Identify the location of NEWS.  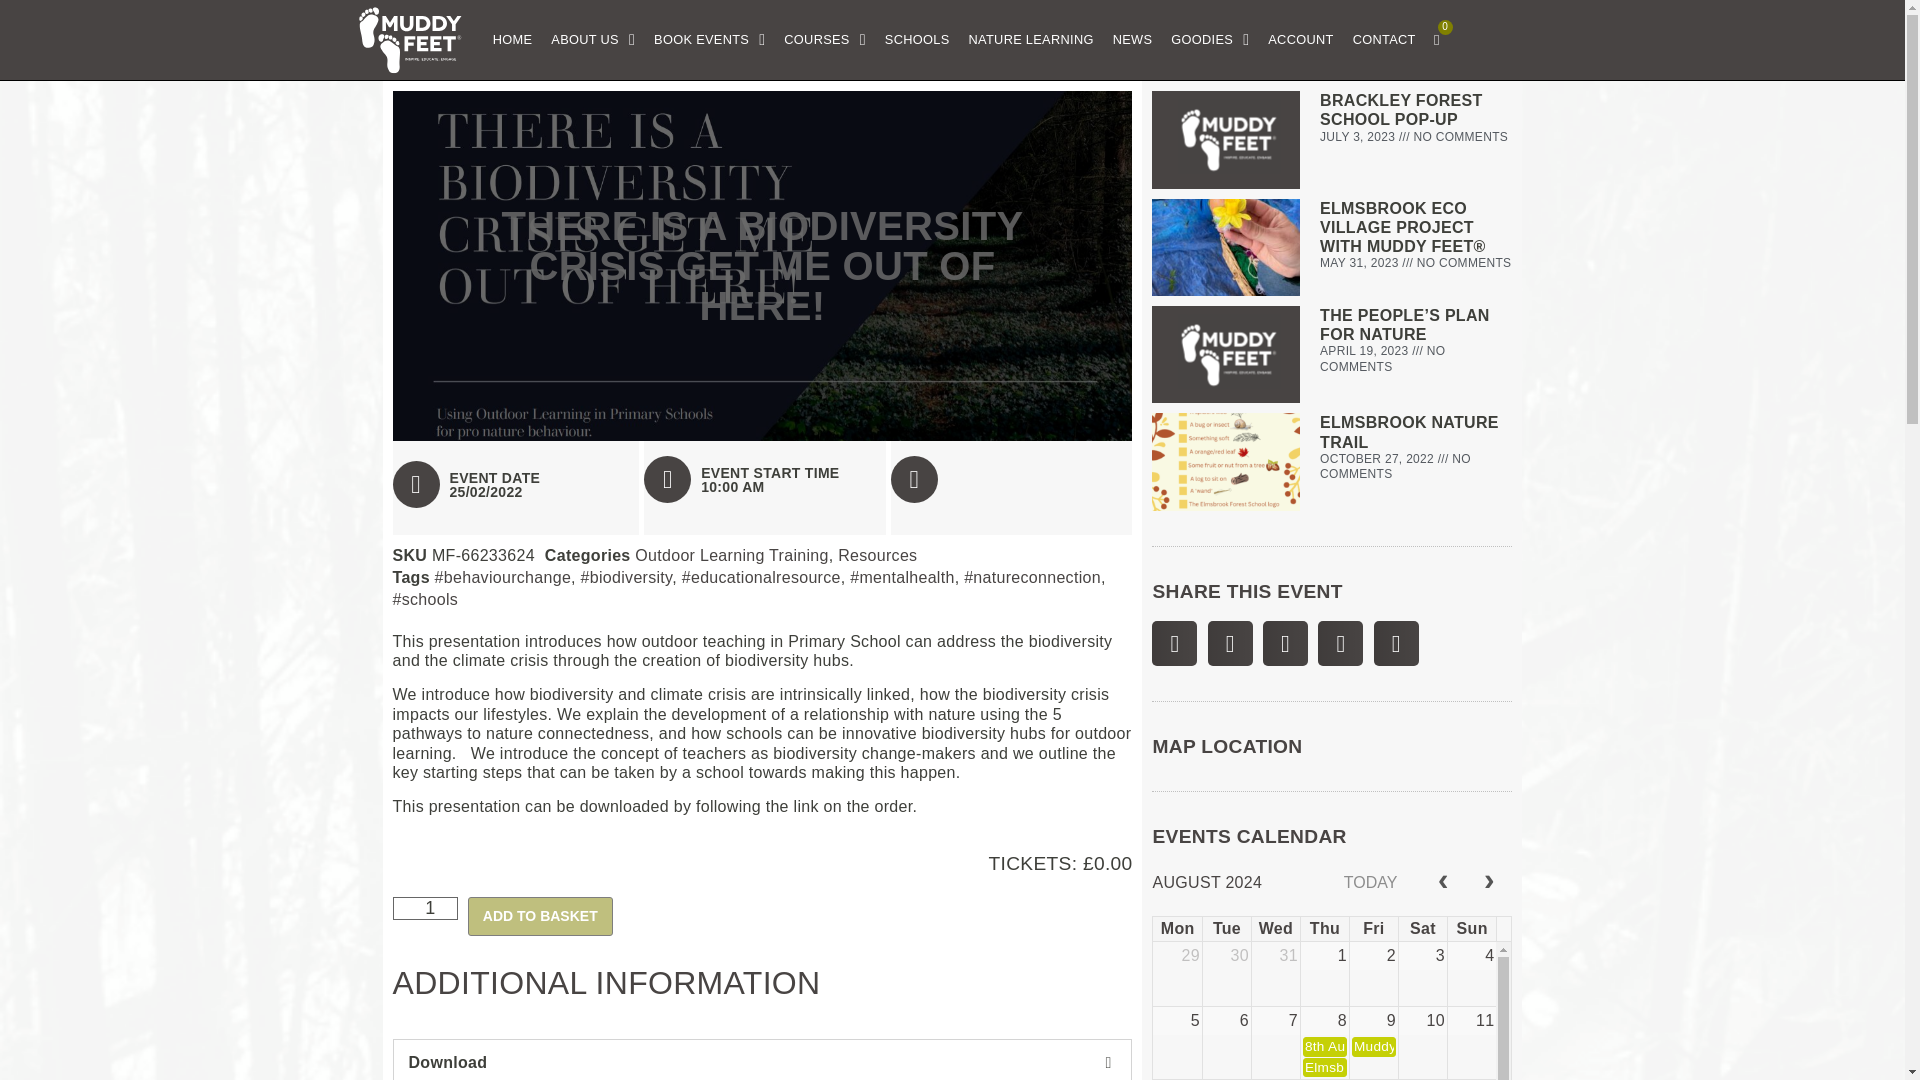
(1133, 39).